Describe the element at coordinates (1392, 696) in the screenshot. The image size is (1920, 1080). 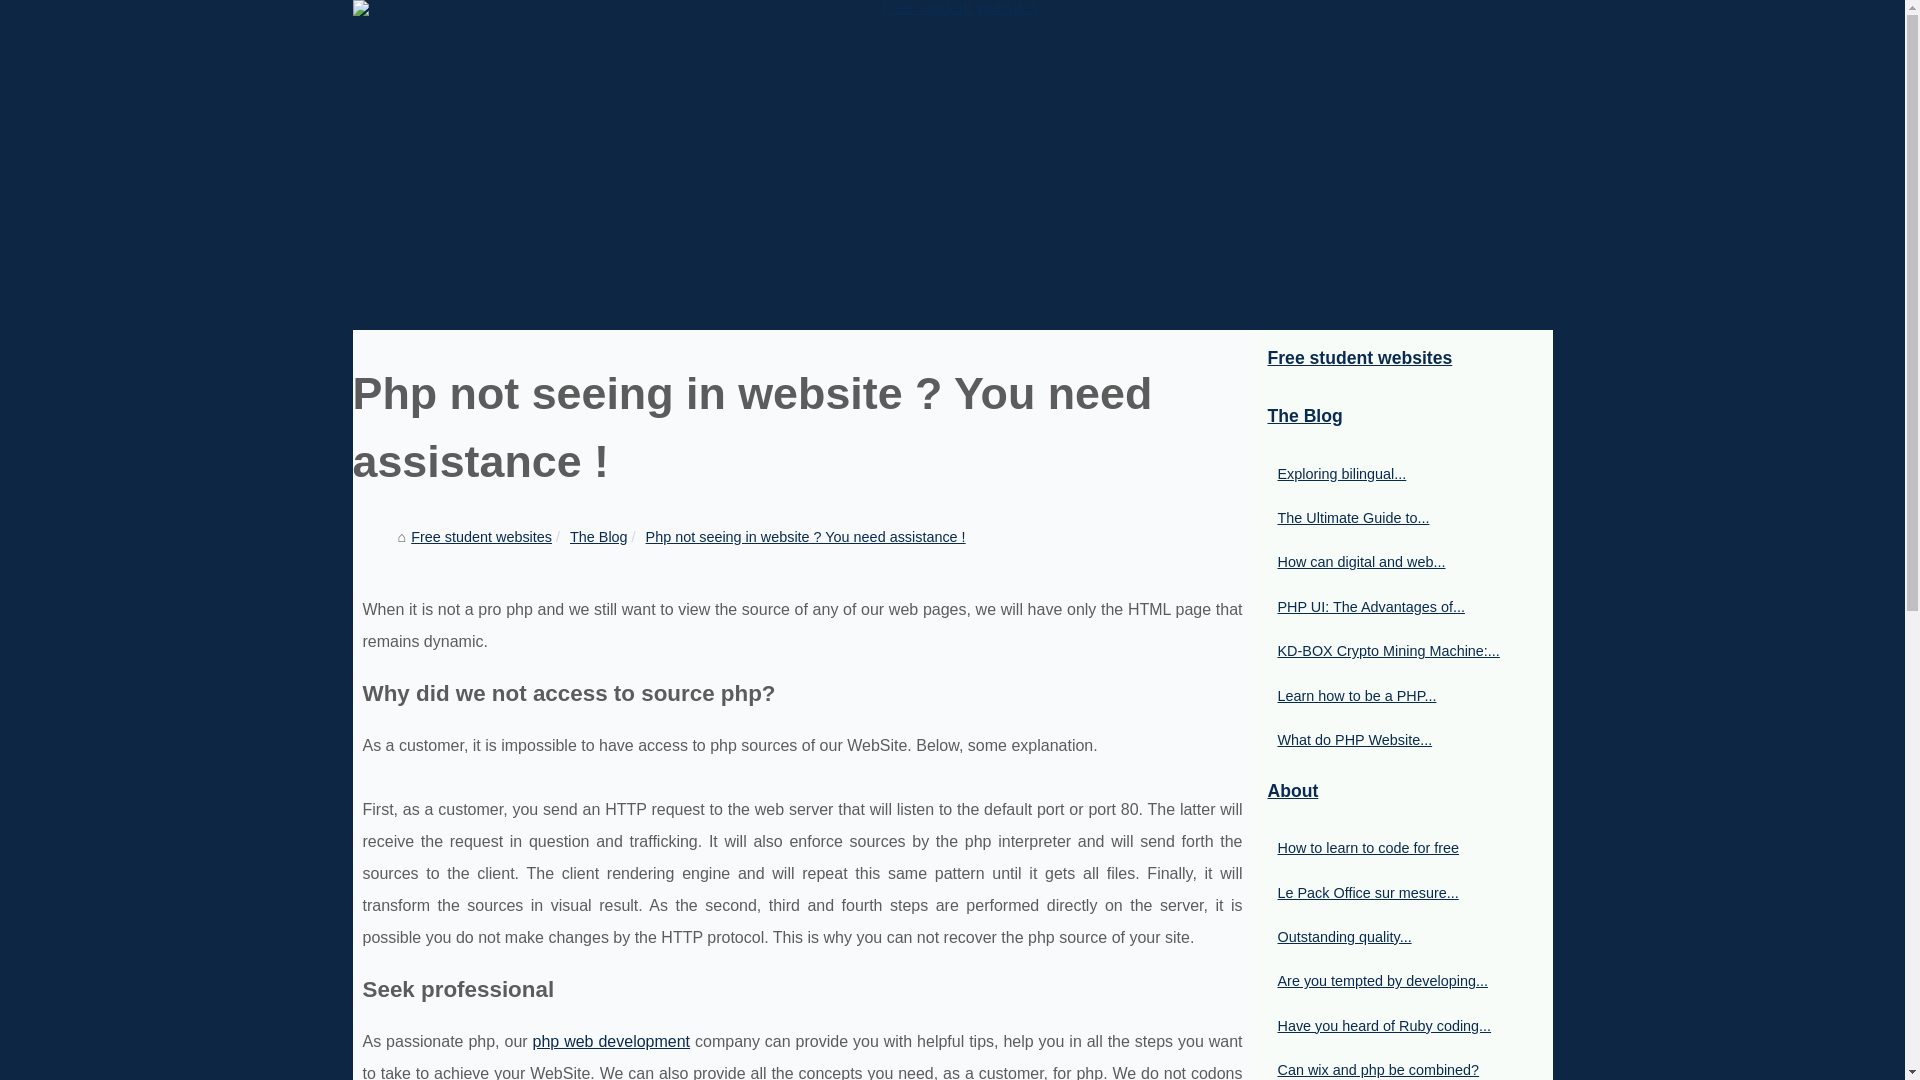
I see `Learn how to be a PHP...` at that location.